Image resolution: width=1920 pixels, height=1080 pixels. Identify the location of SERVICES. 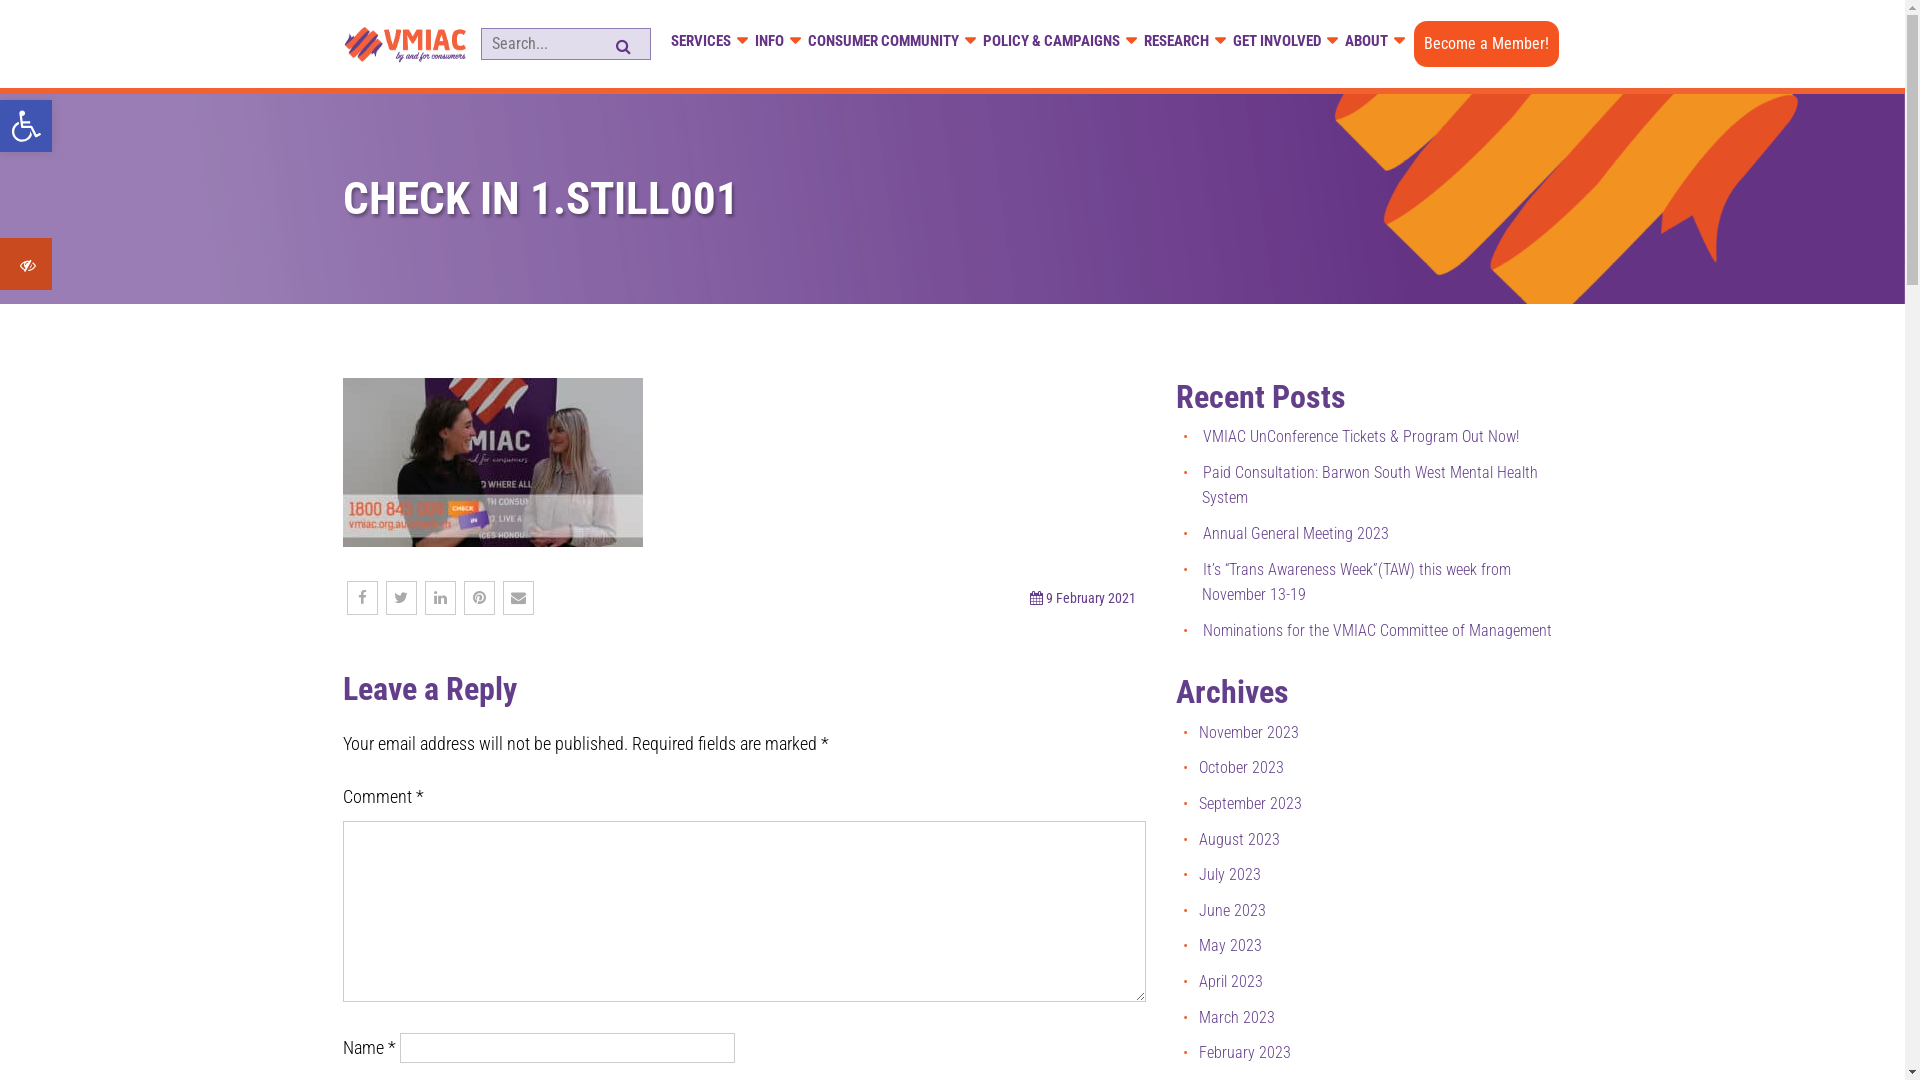
(702, 42).